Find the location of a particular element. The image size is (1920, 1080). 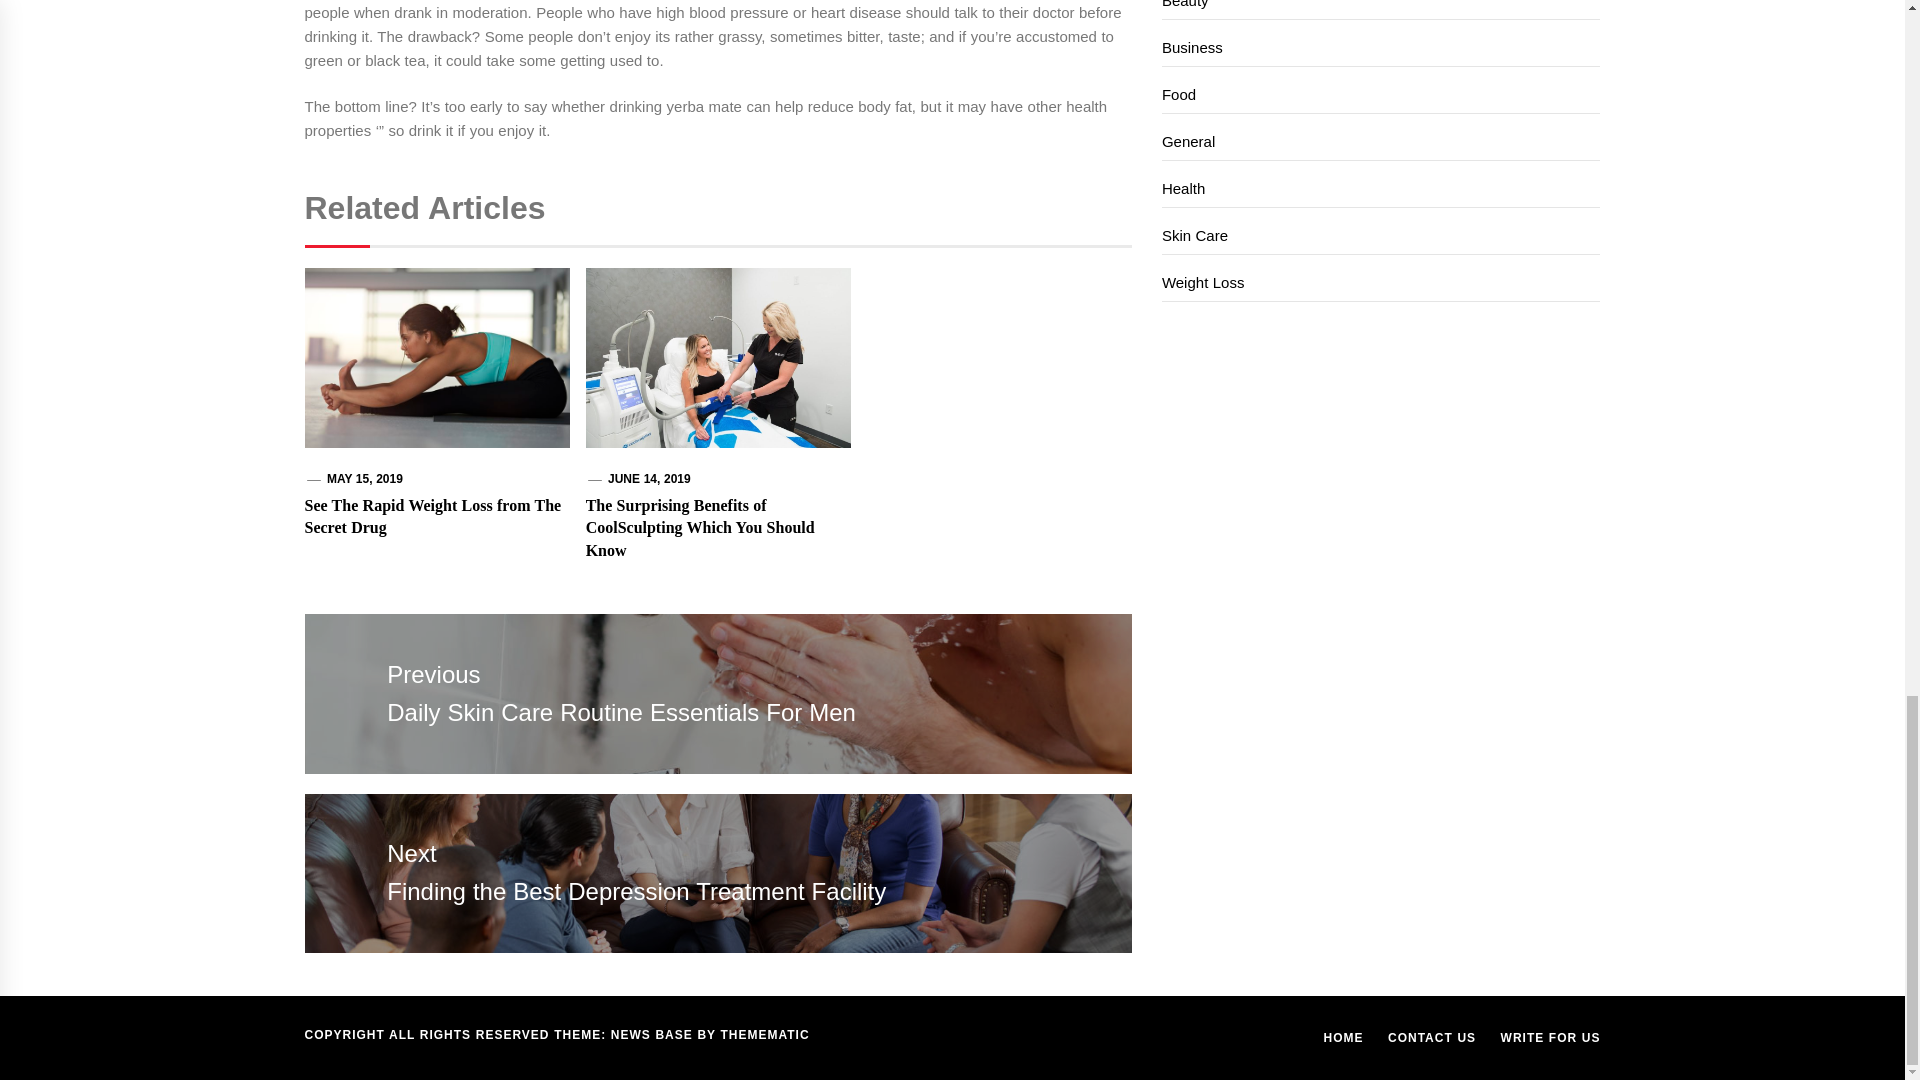

JUNE 14, 2019 is located at coordinates (650, 478).